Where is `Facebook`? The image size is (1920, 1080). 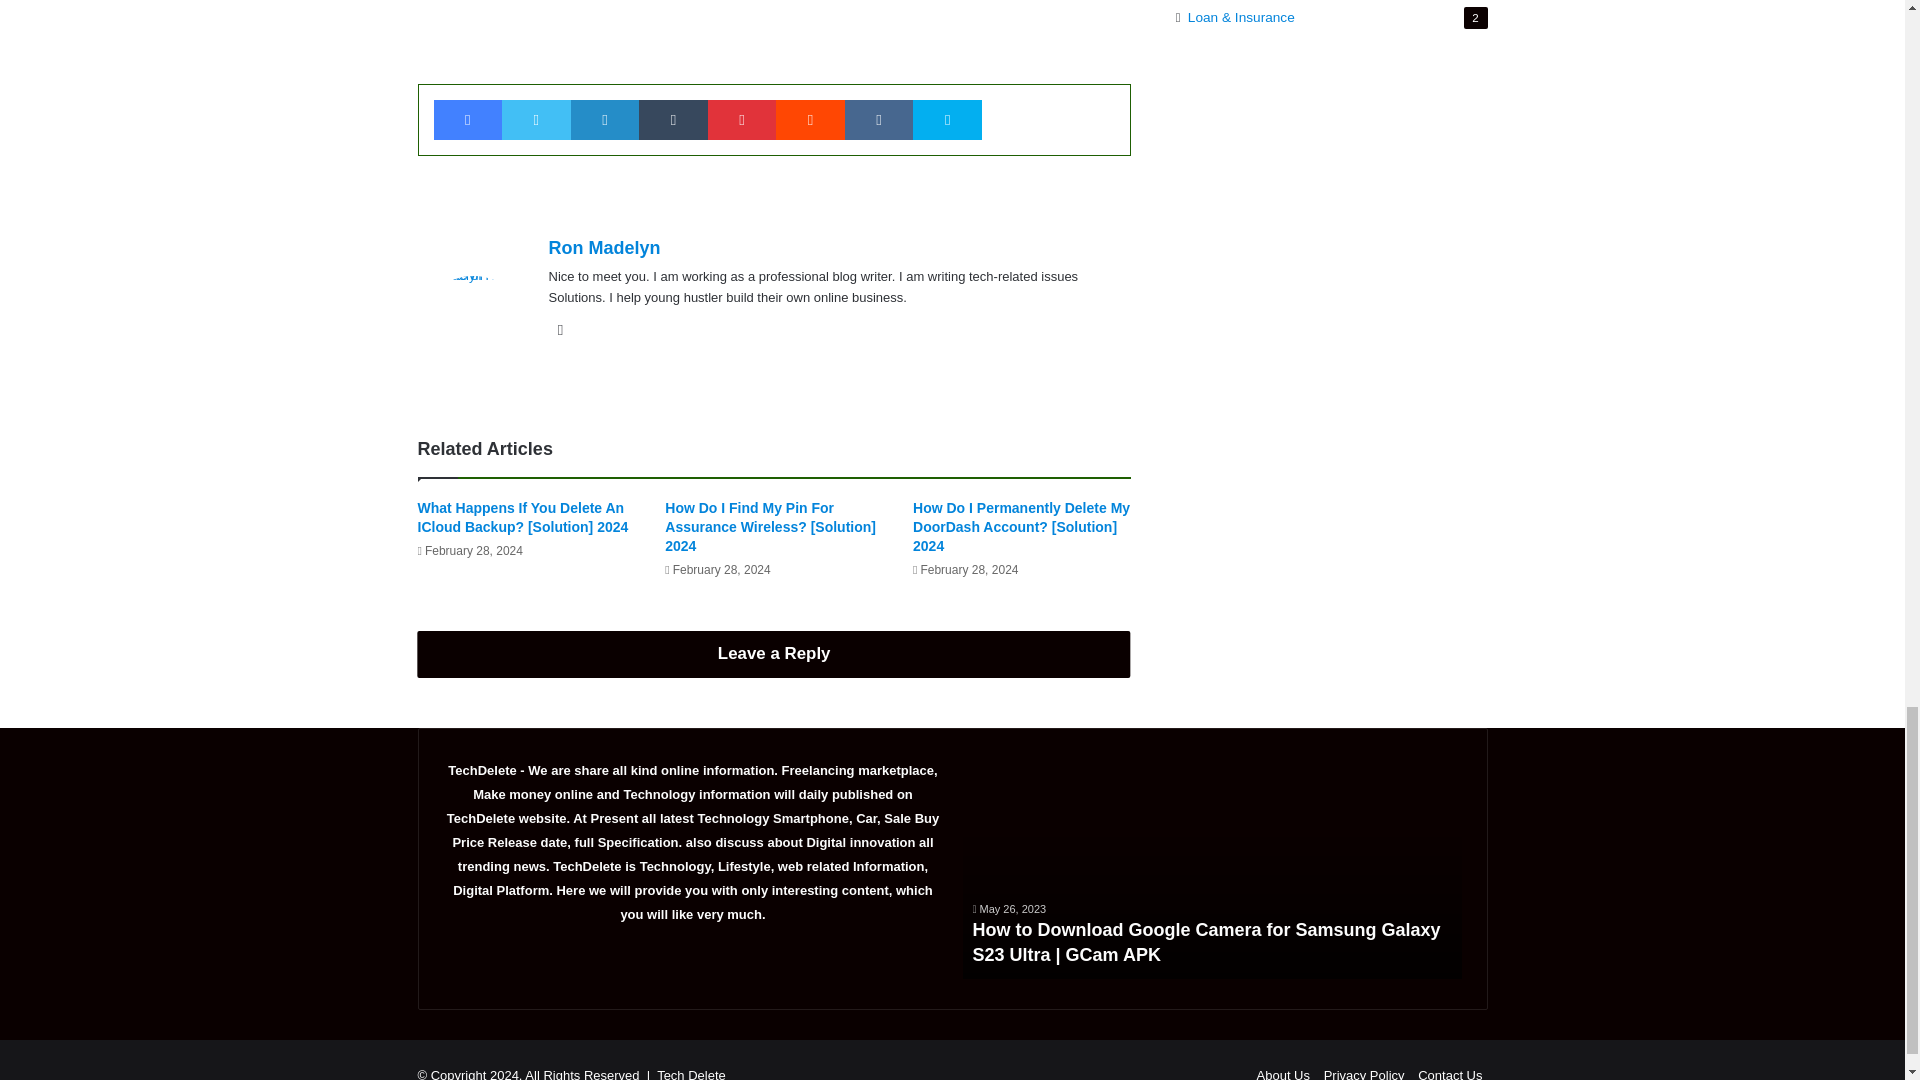
Facebook is located at coordinates (468, 120).